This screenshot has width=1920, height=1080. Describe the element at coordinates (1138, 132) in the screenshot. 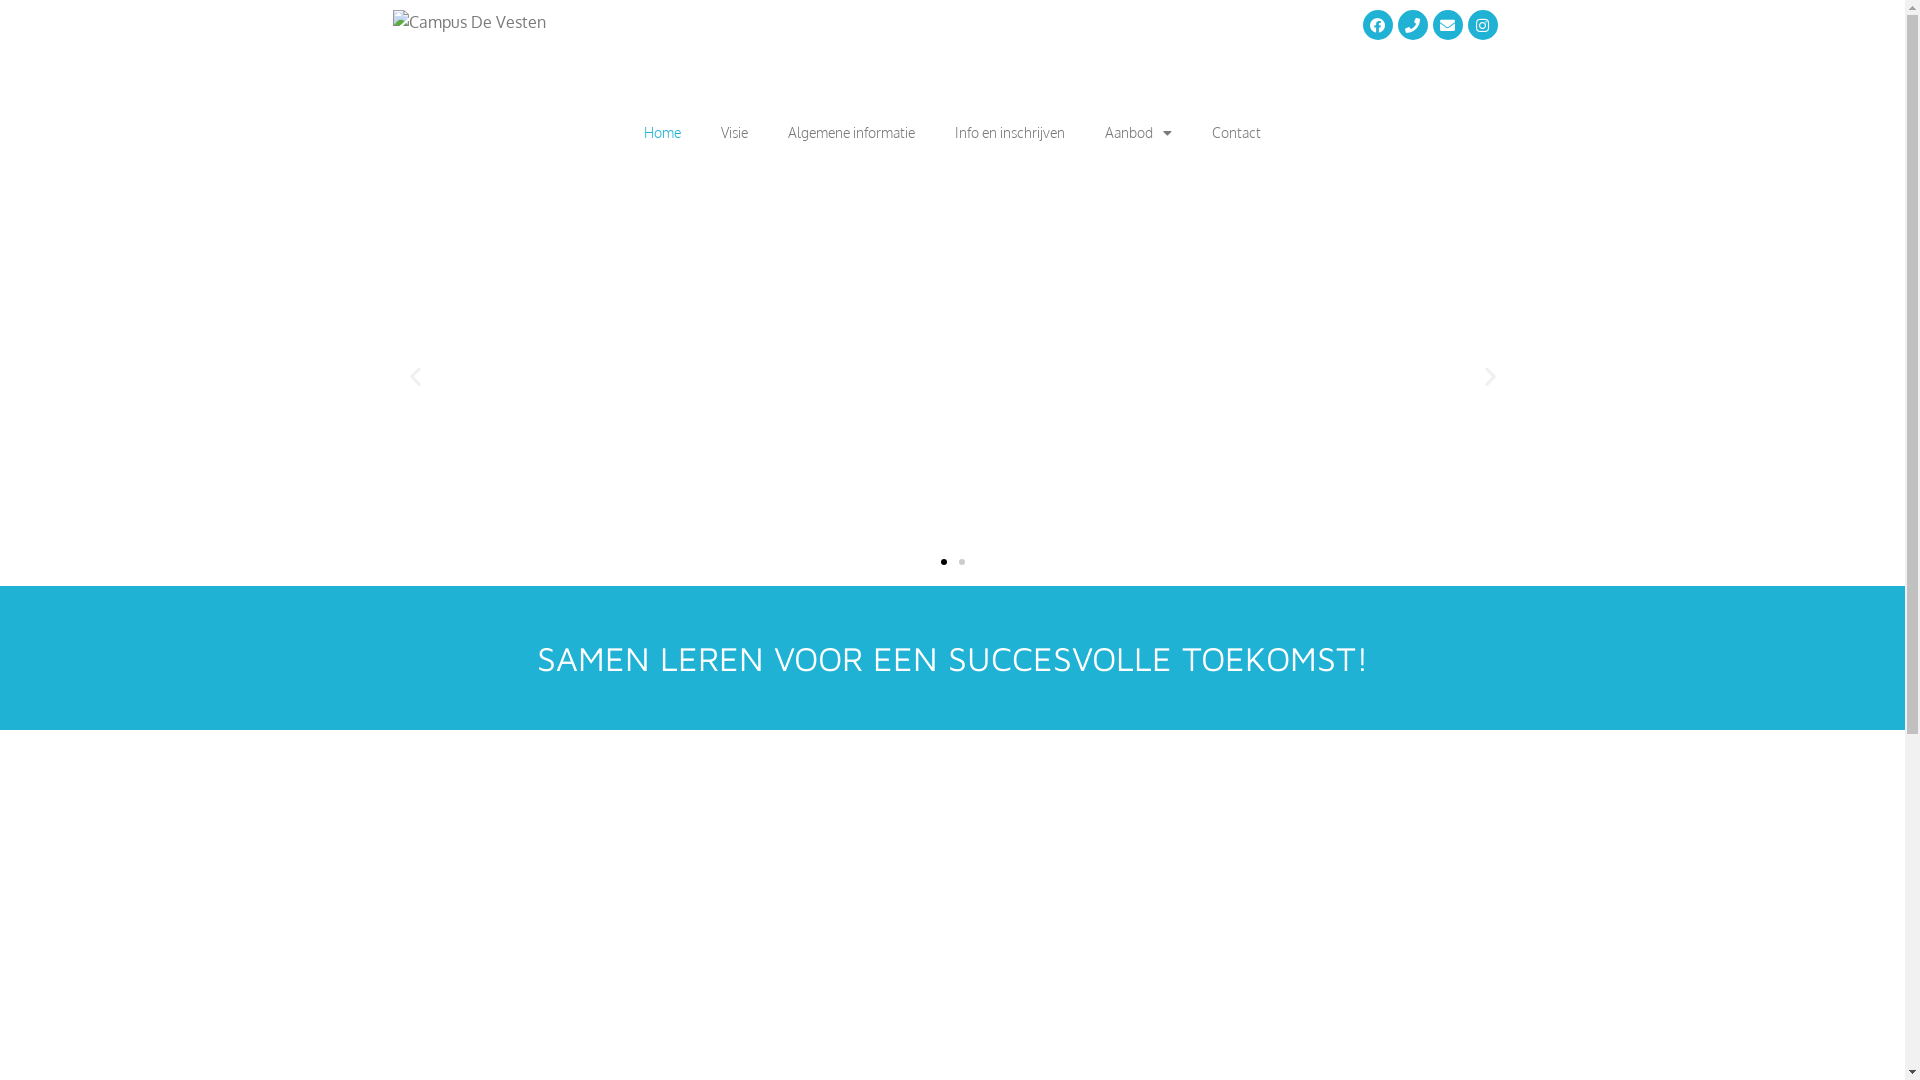

I see `Aanbod` at that location.